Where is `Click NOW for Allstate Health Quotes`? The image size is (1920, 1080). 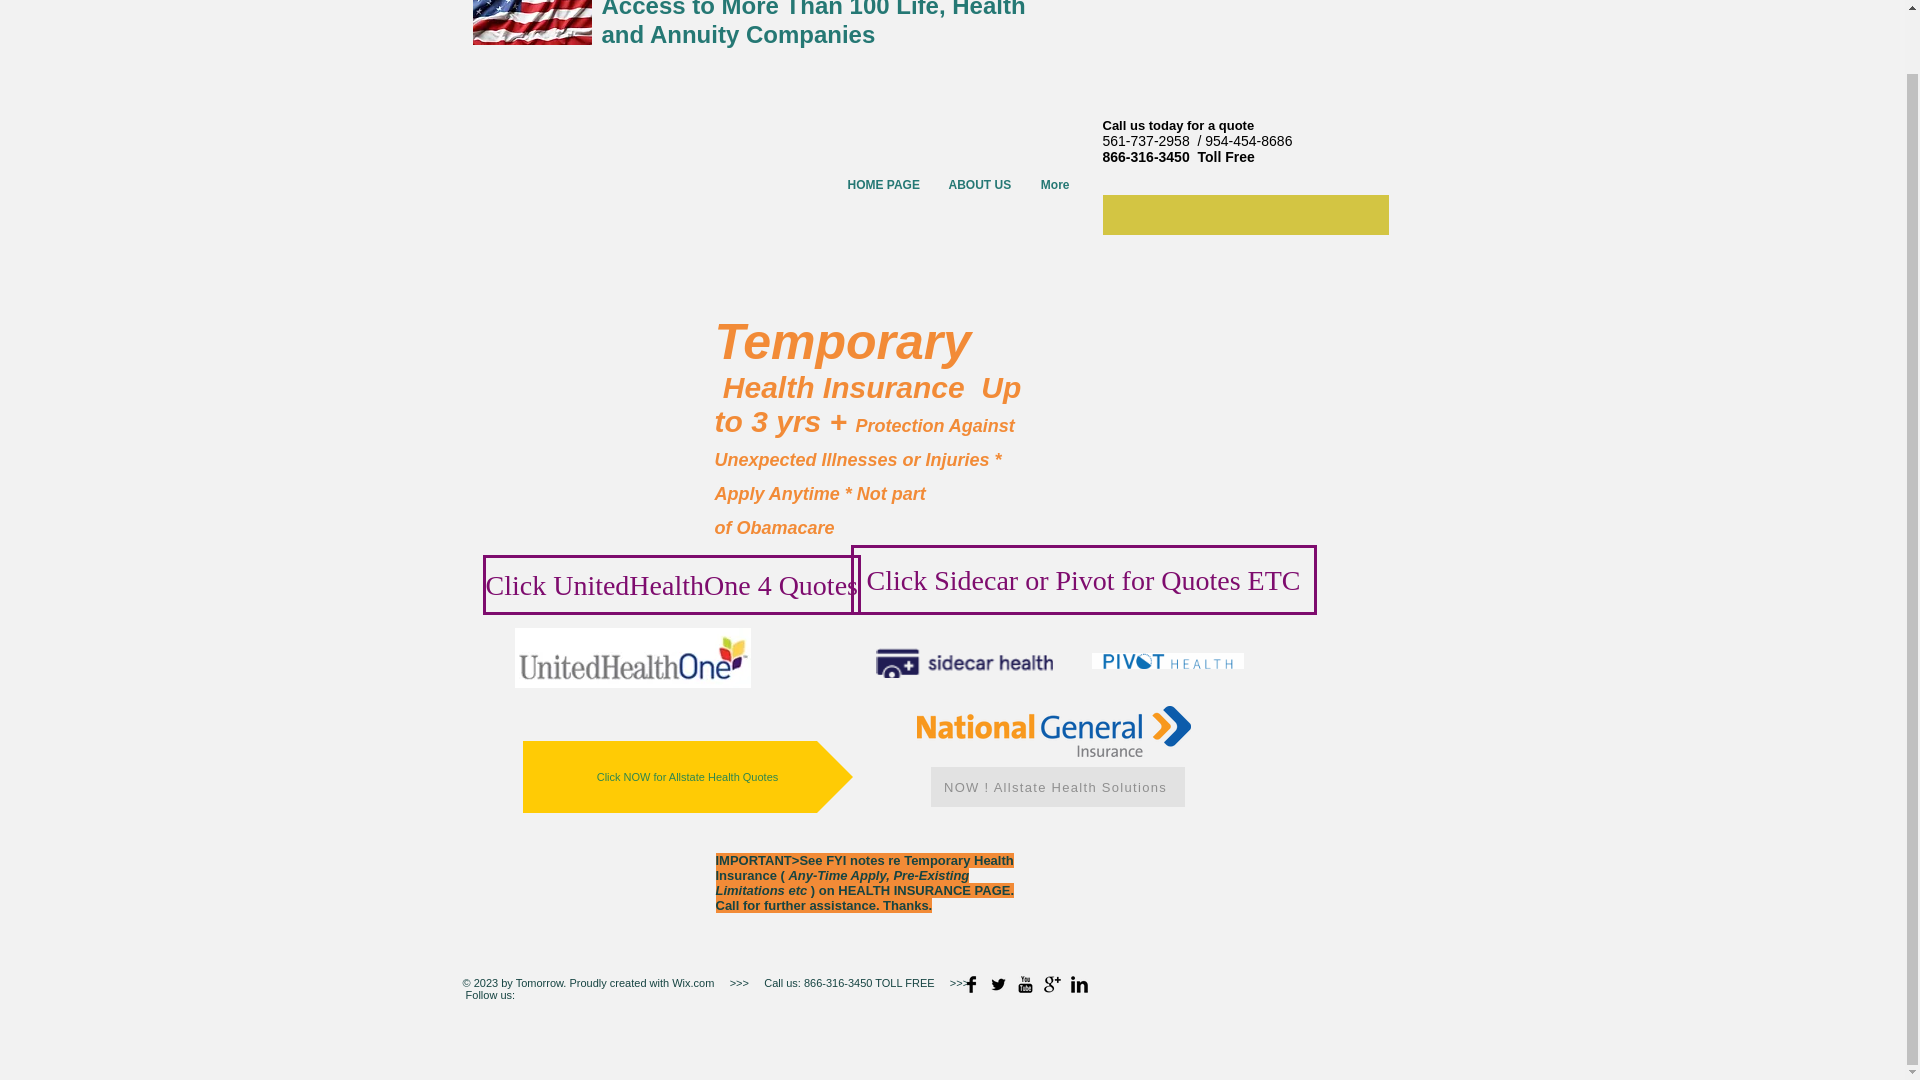 Click NOW for Allstate Health Quotes is located at coordinates (687, 776).